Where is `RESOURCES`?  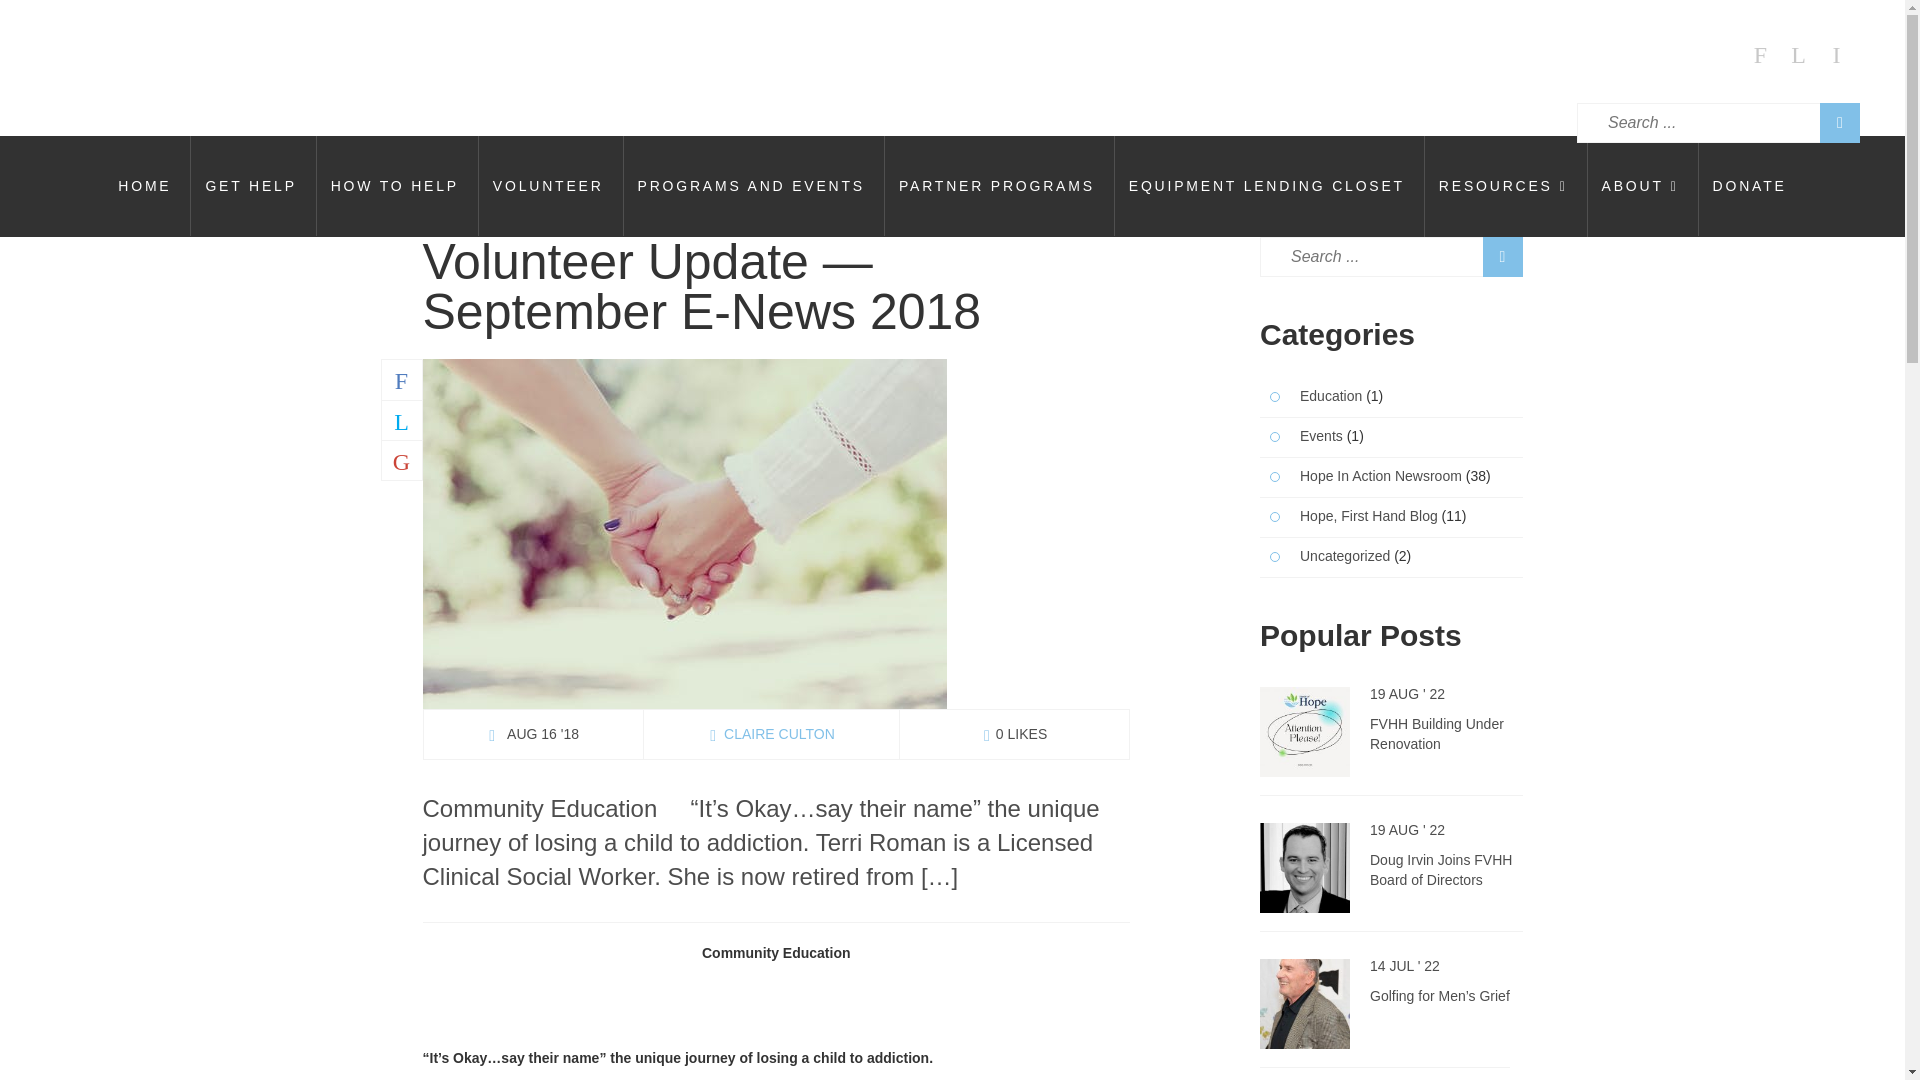 RESOURCES is located at coordinates (1503, 186).